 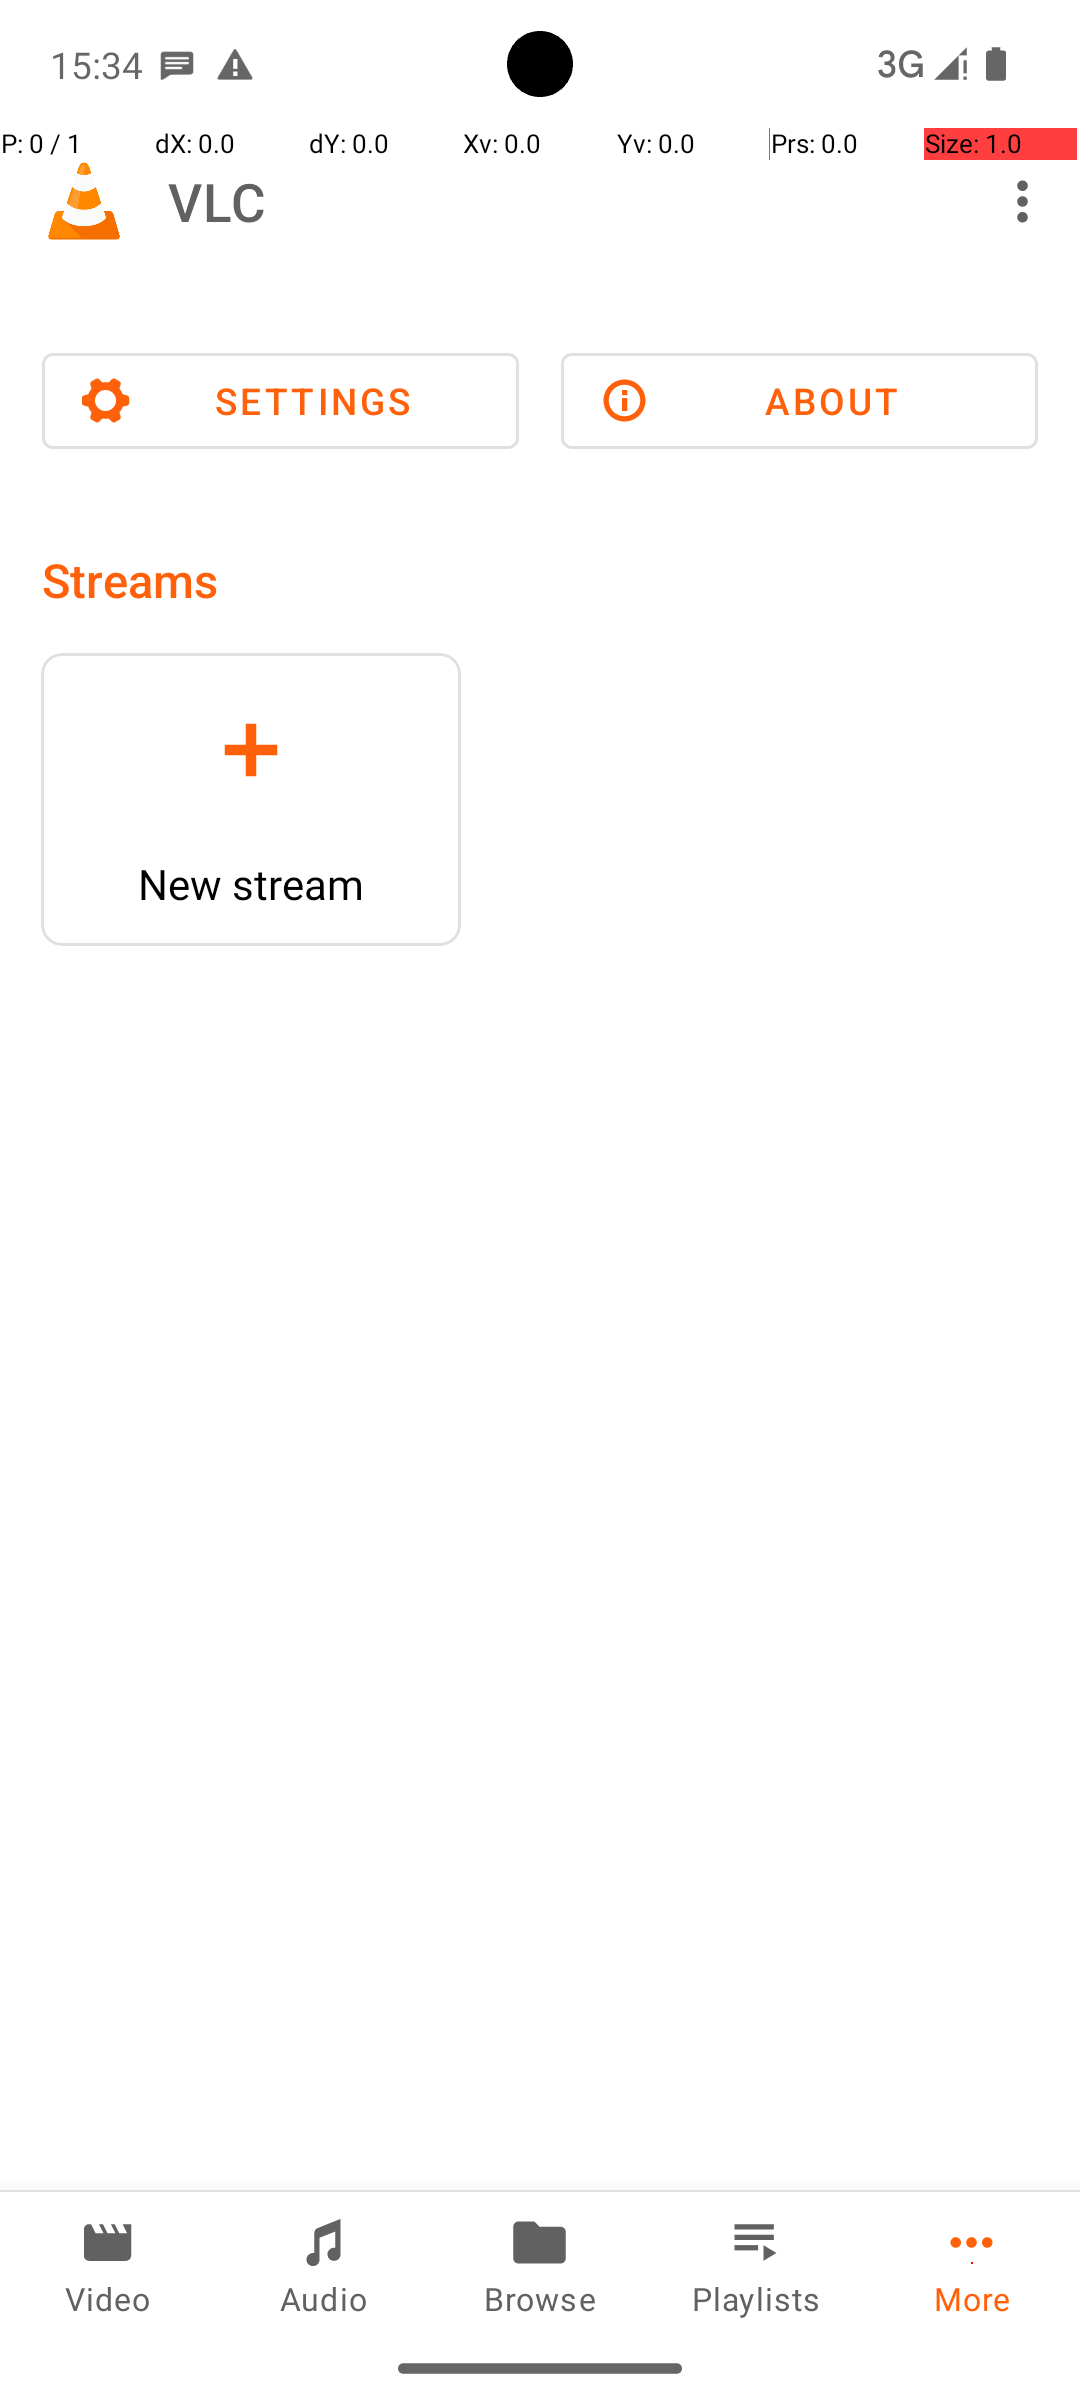 I want to click on ABOUT, so click(x=800, y=401).